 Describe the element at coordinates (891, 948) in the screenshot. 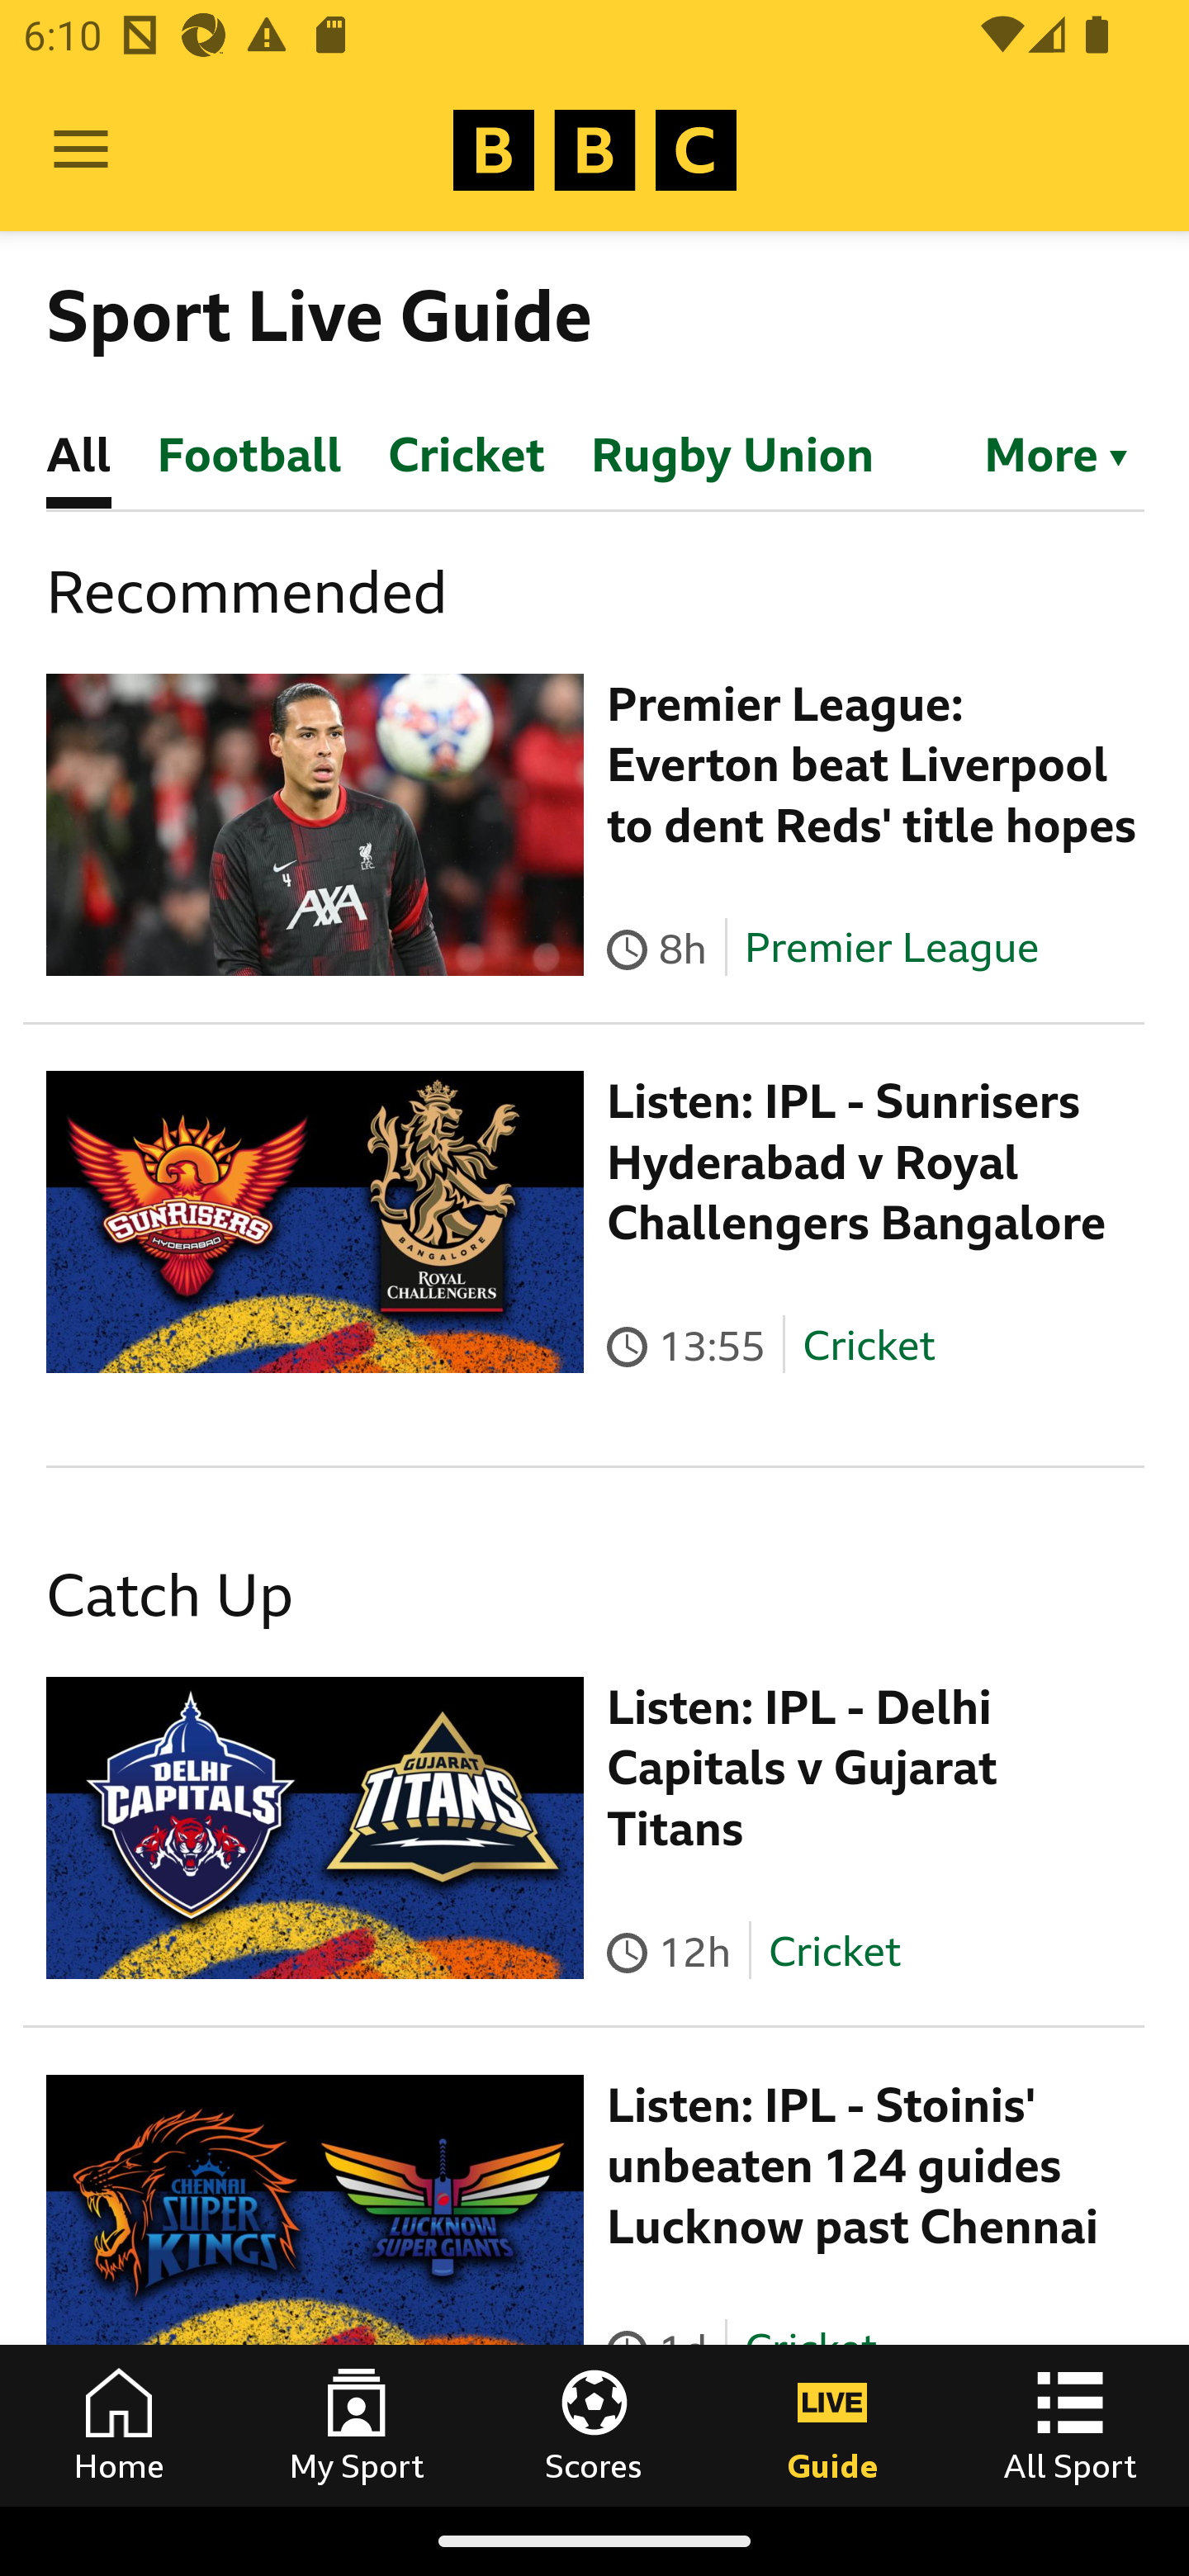

I see `Premier League` at that location.